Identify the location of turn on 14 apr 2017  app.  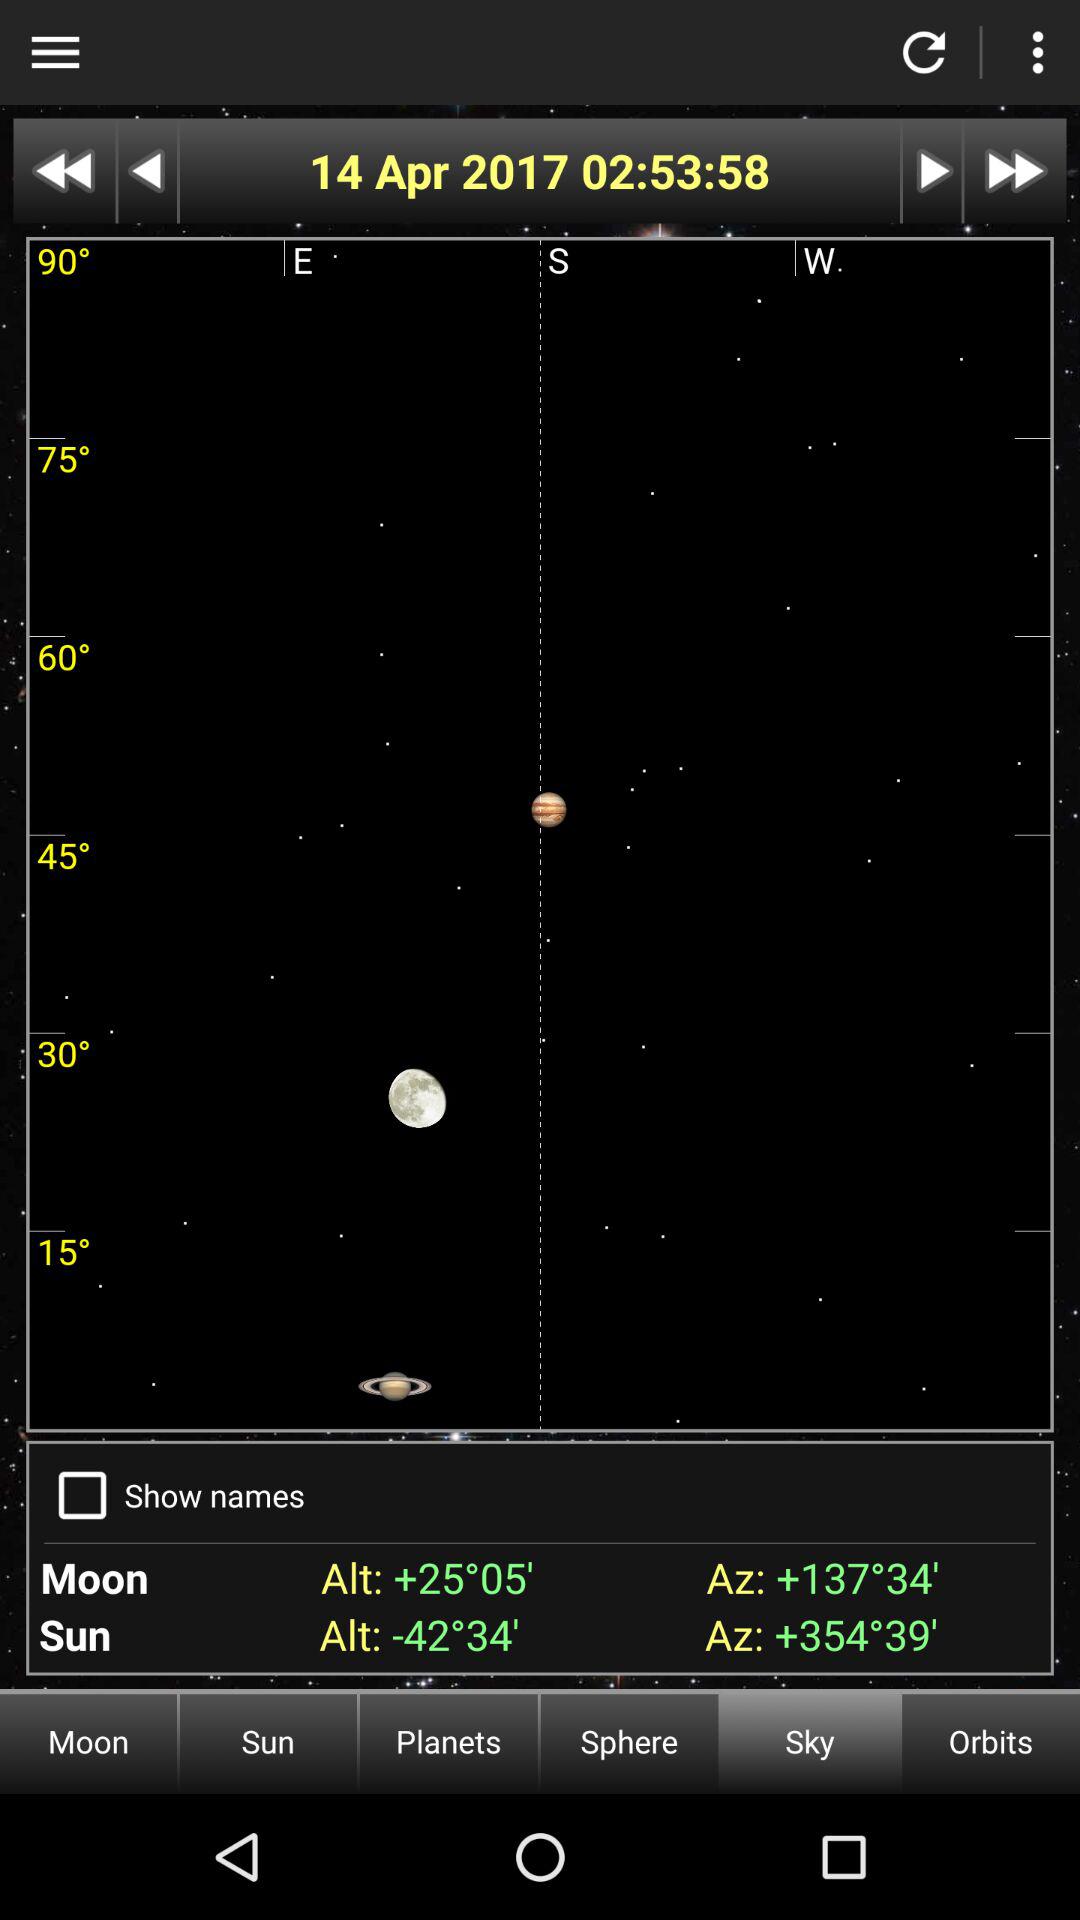
(445, 170).